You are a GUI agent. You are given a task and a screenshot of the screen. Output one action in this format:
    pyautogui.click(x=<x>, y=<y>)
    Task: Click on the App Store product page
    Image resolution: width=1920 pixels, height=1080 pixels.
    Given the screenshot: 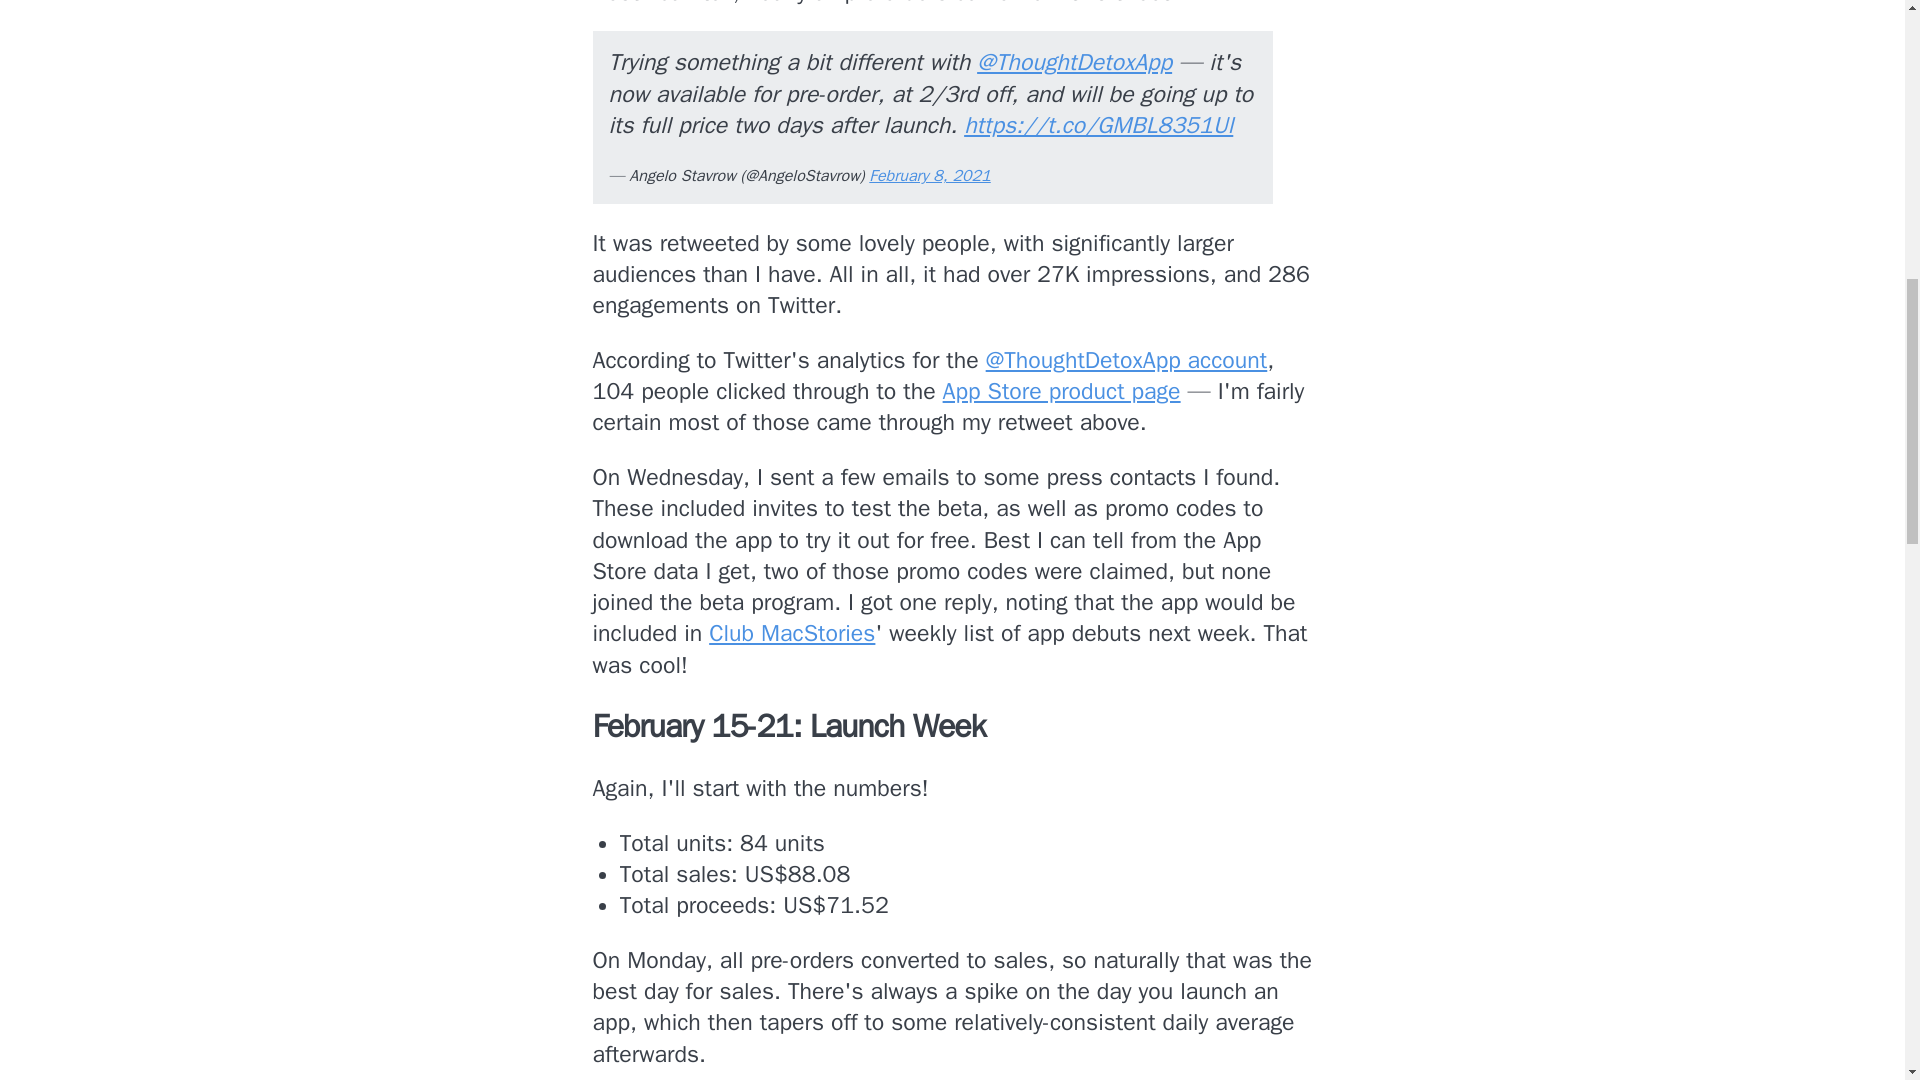 What is the action you would take?
    pyautogui.click(x=1061, y=391)
    